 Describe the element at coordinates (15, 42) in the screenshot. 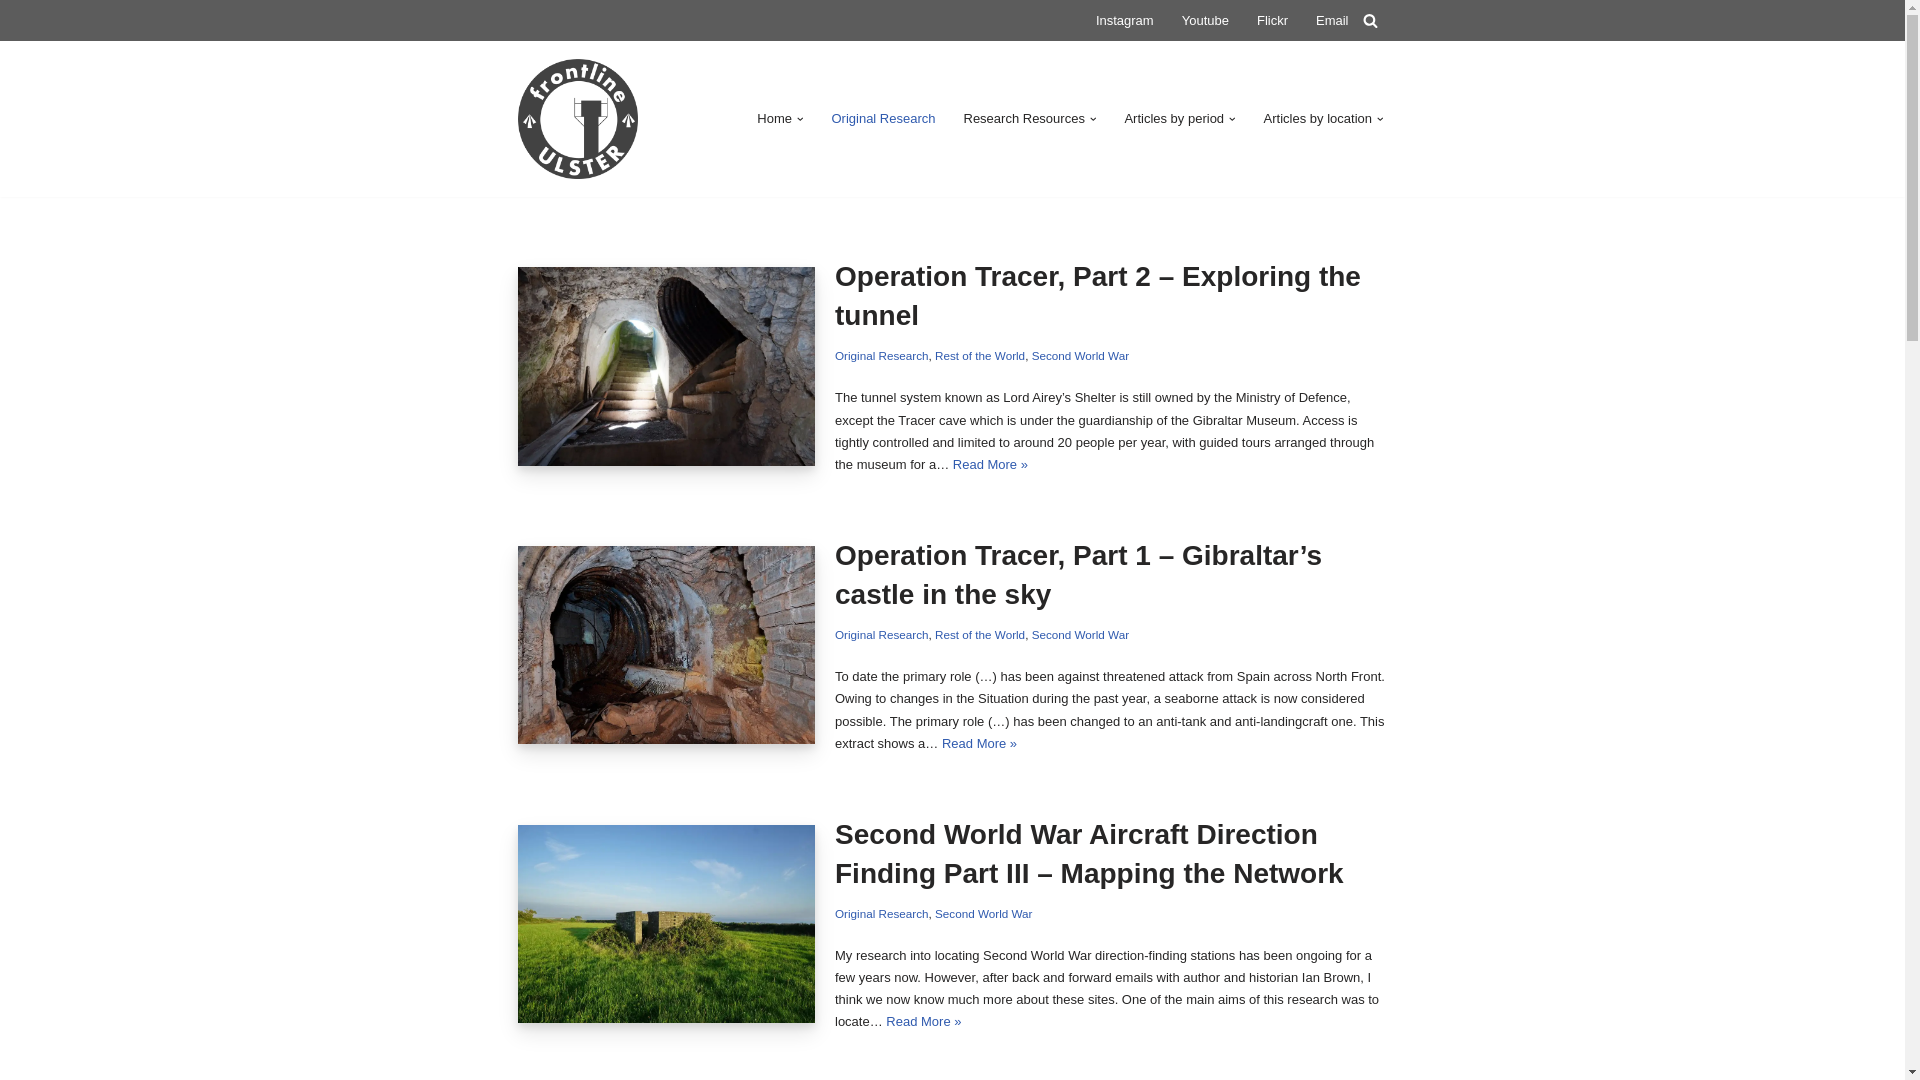

I see `Skip to content` at that location.